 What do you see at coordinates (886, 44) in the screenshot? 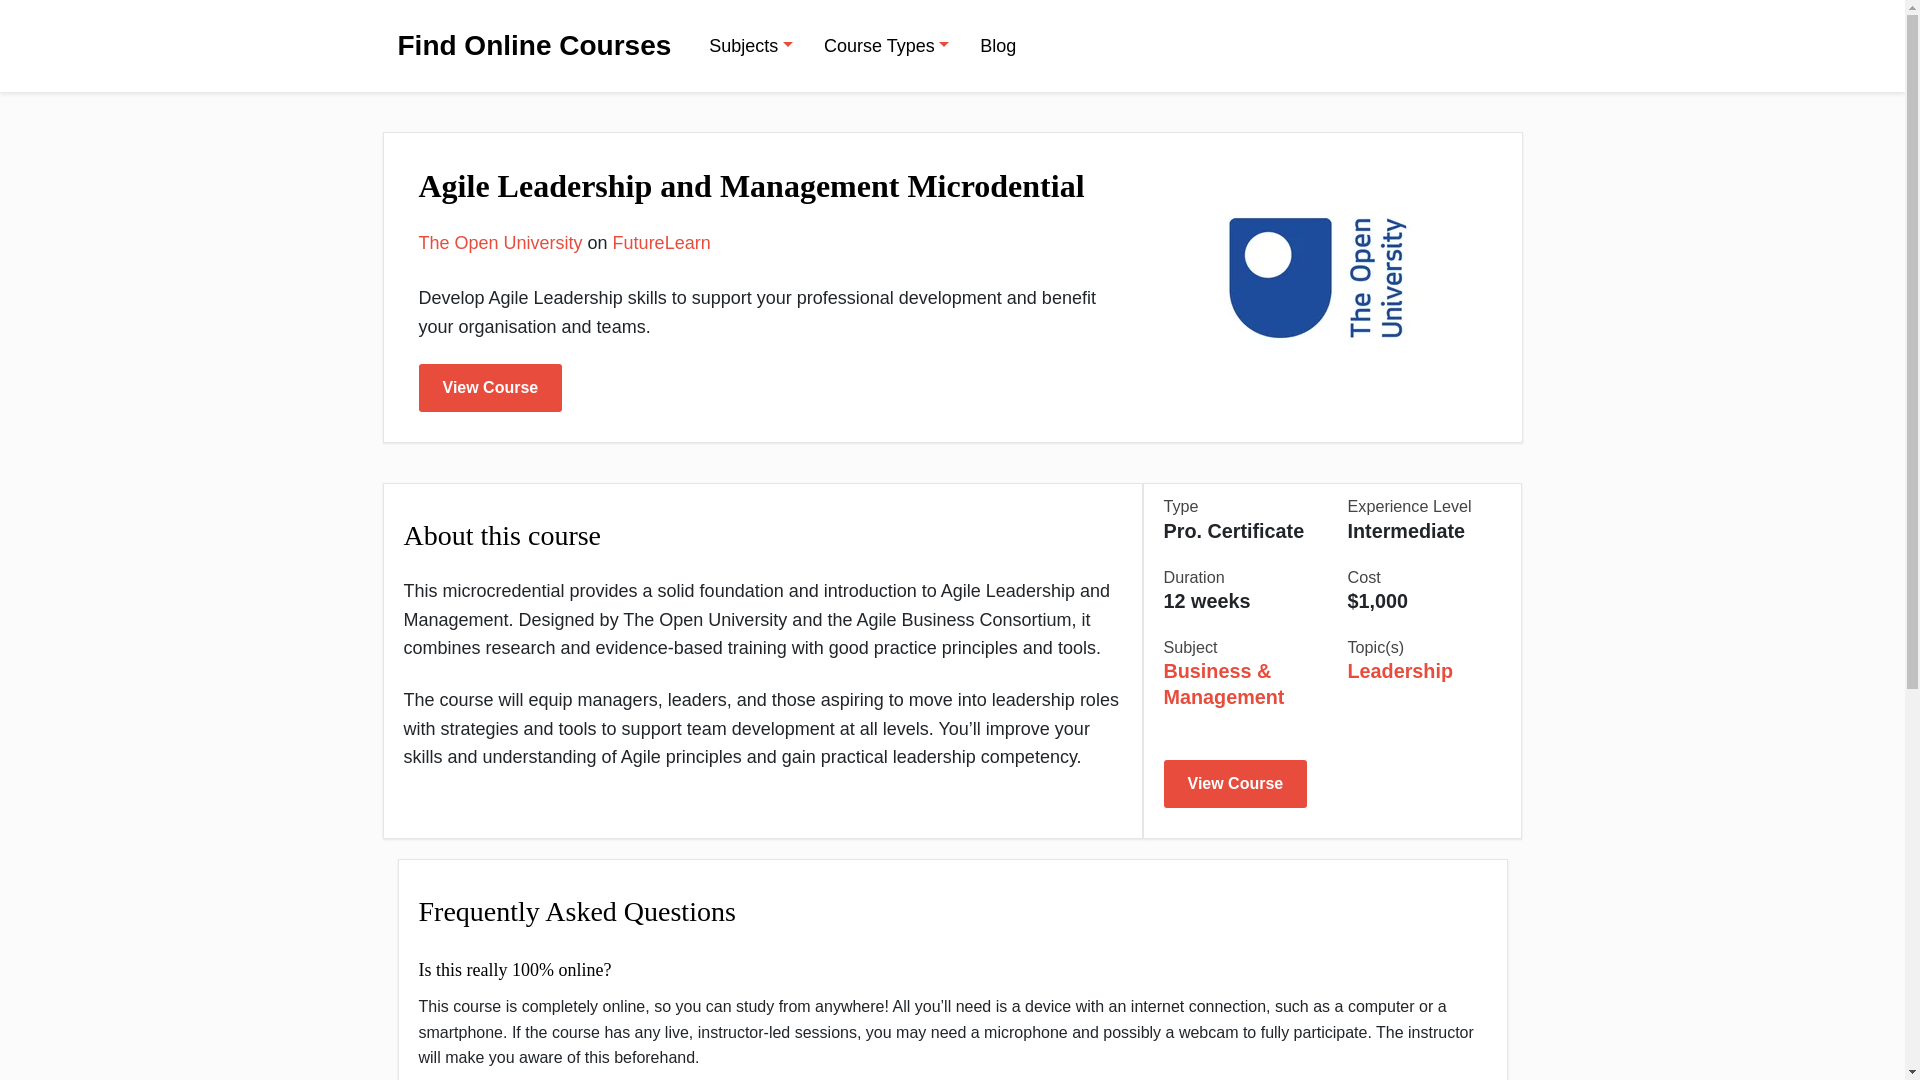
I see `Course Types` at bounding box center [886, 44].